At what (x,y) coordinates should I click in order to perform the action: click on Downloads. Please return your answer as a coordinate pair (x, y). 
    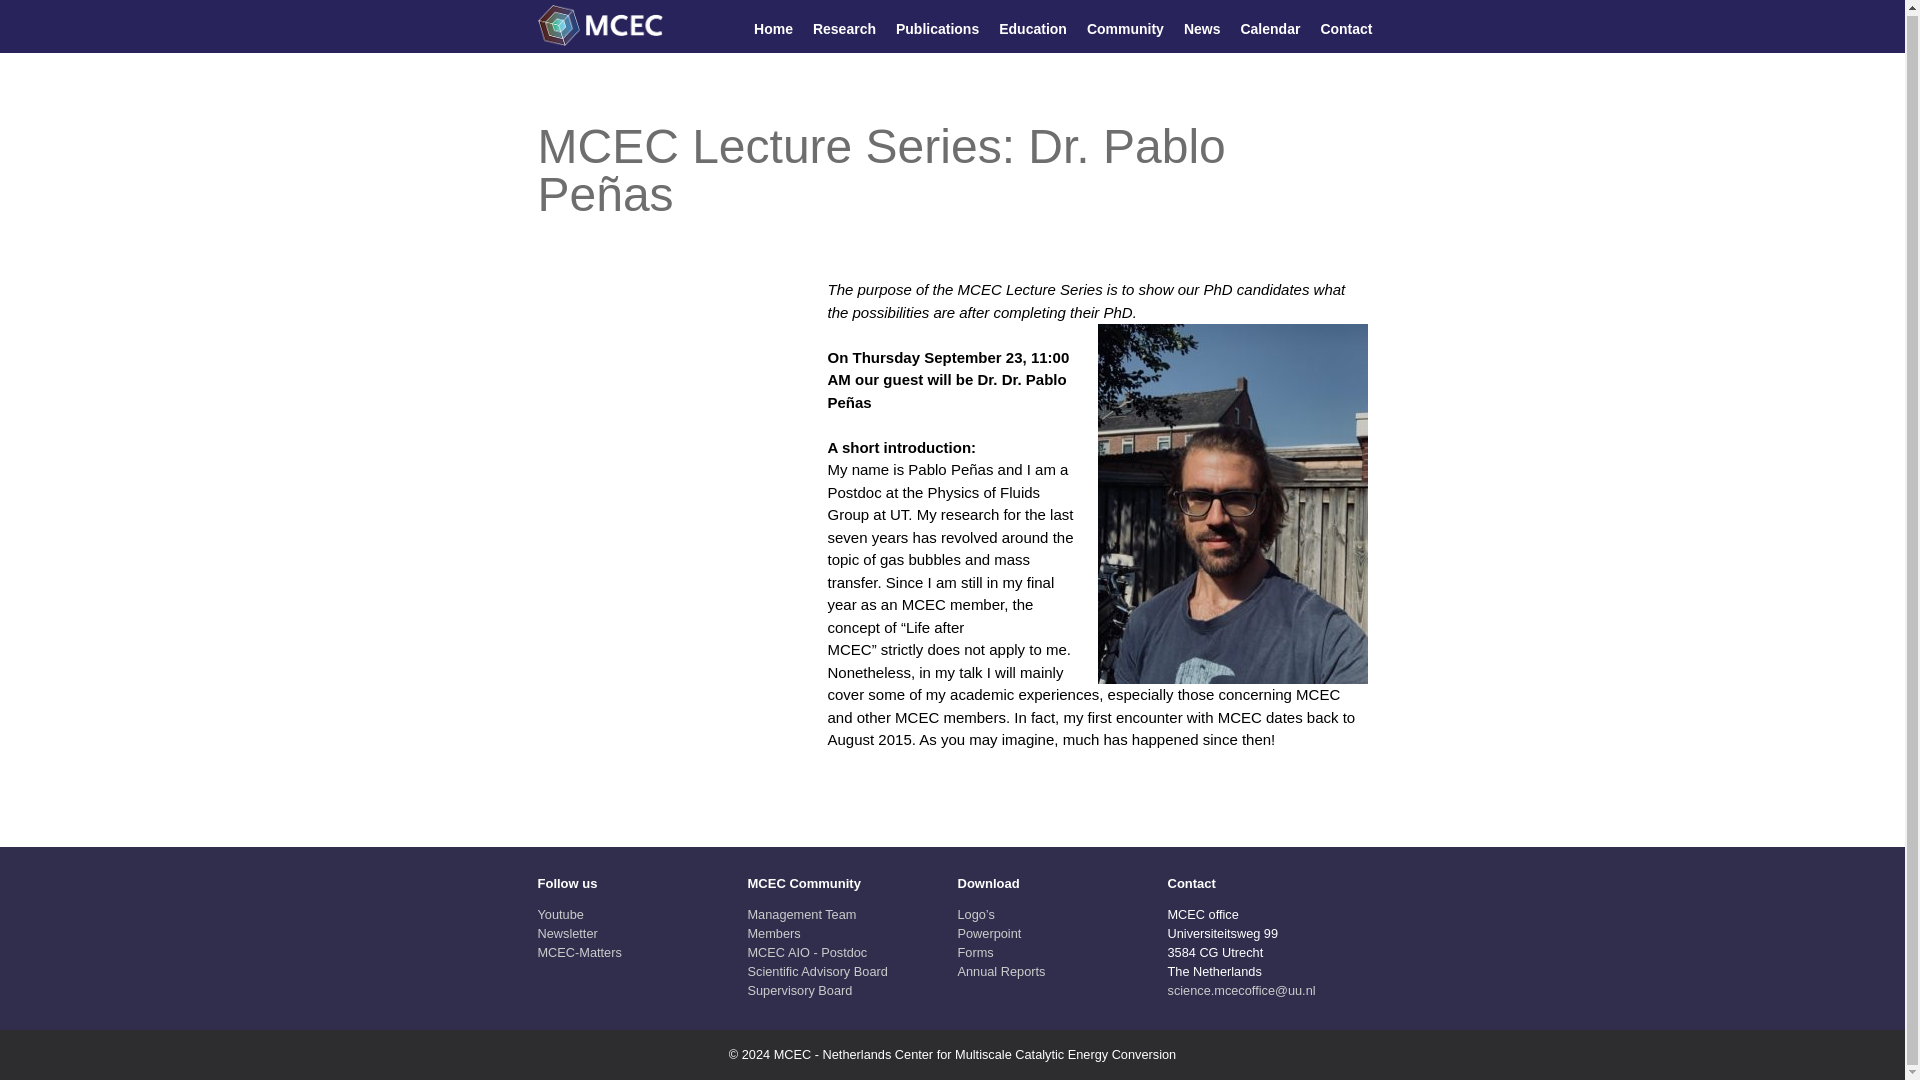
    Looking at the image, I should click on (990, 932).